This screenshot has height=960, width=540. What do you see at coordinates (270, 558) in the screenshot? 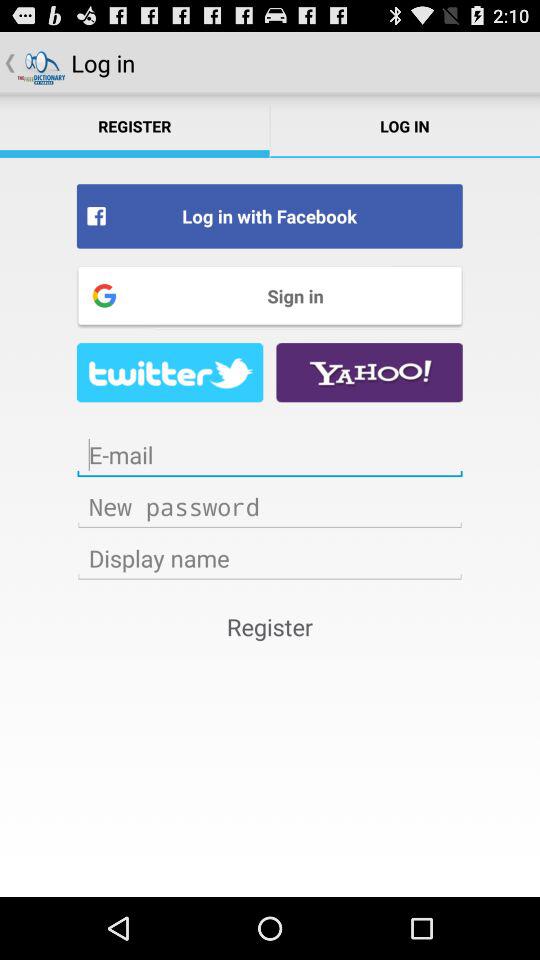
I see `enter the name` at bounding box center [270, 558].